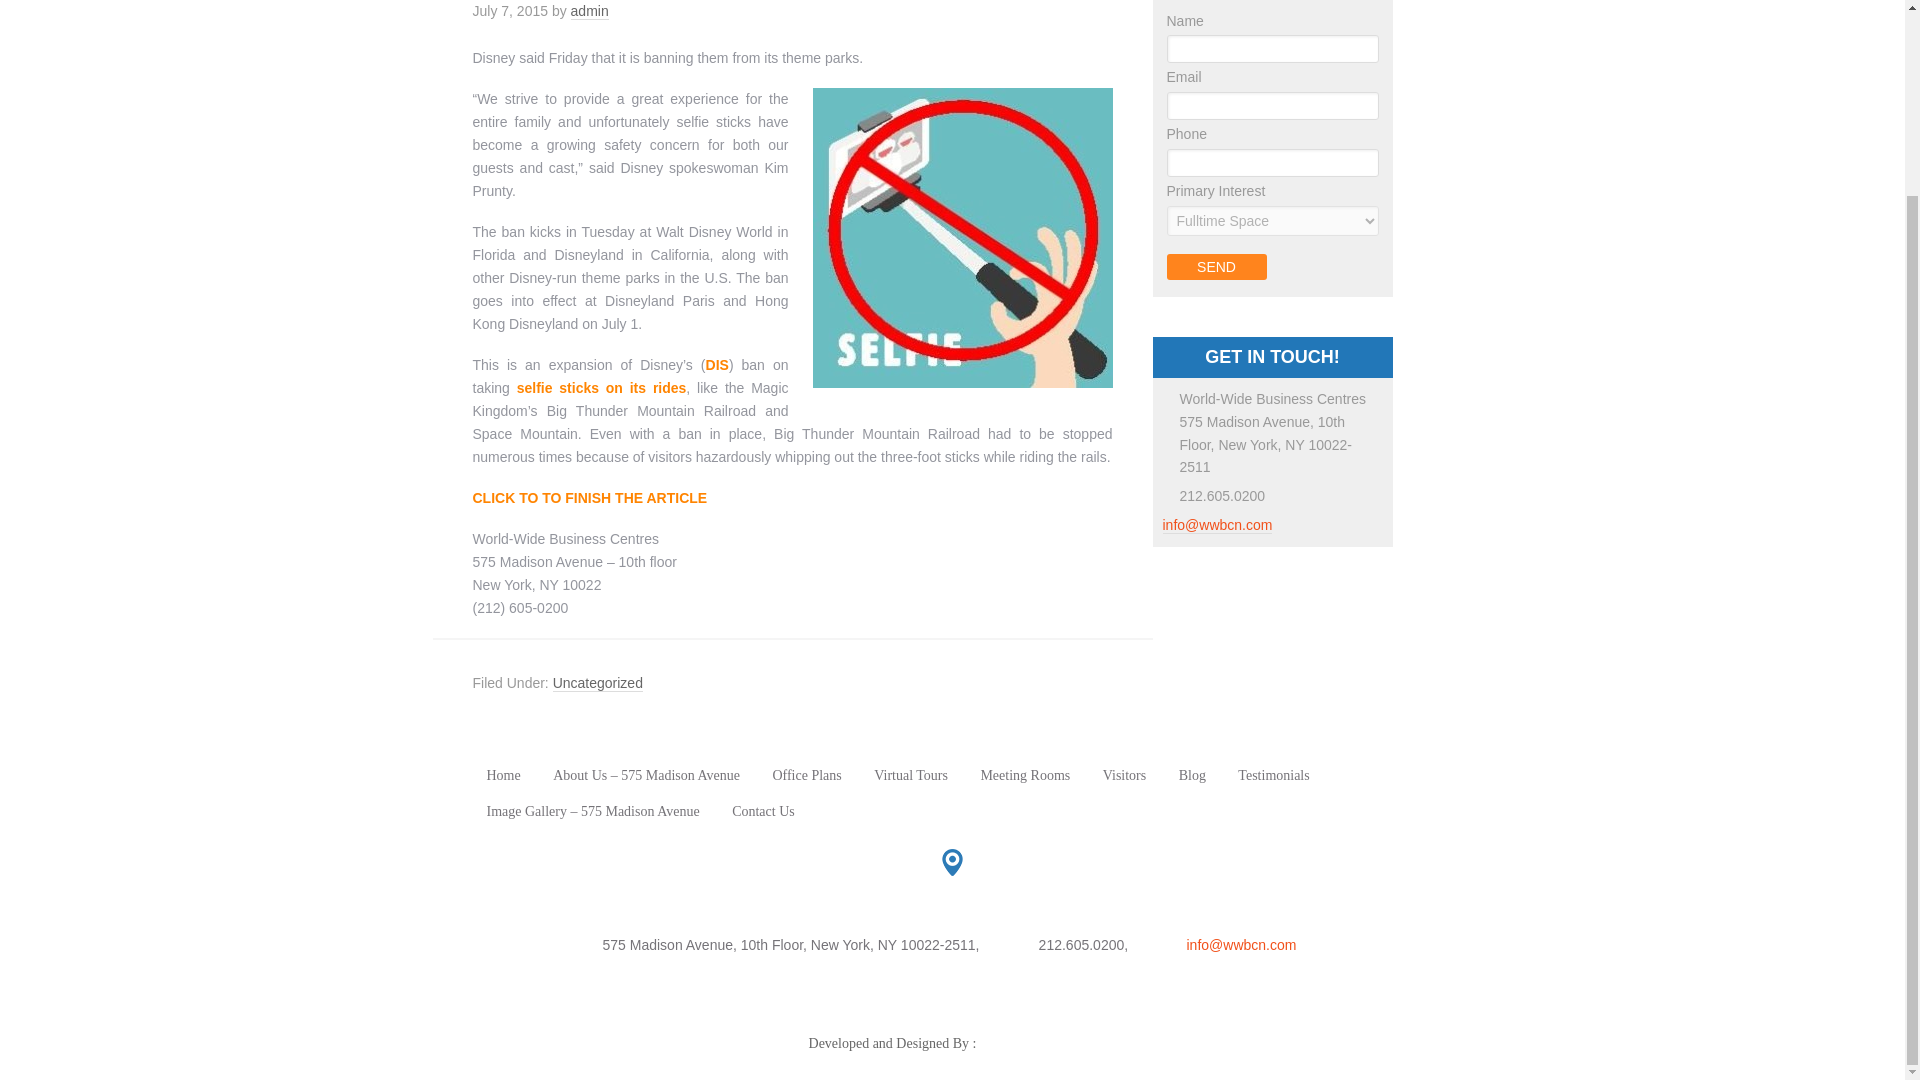 This screenshot has width=1920, height=1080. I want to click on Virtual Tours, so click(910, 774).